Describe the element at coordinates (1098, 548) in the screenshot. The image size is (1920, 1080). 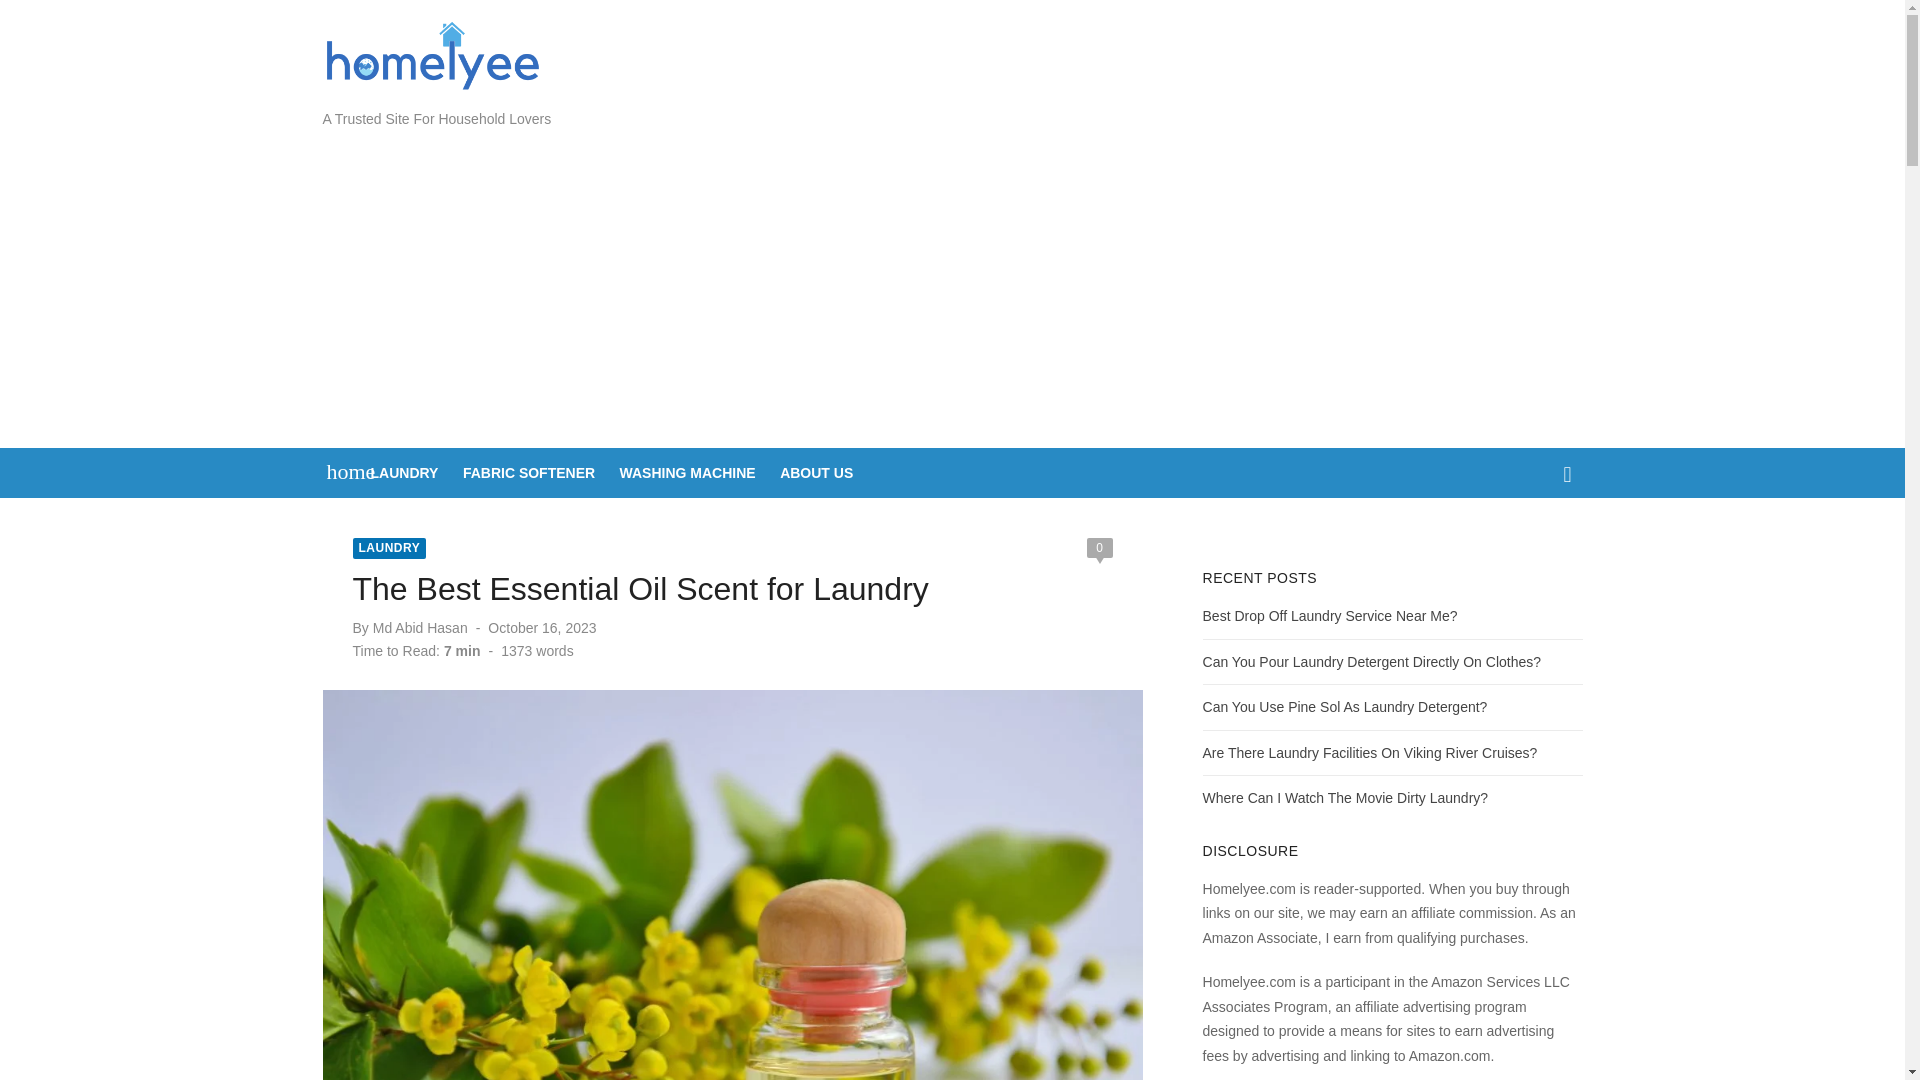
I see `0` at that location.